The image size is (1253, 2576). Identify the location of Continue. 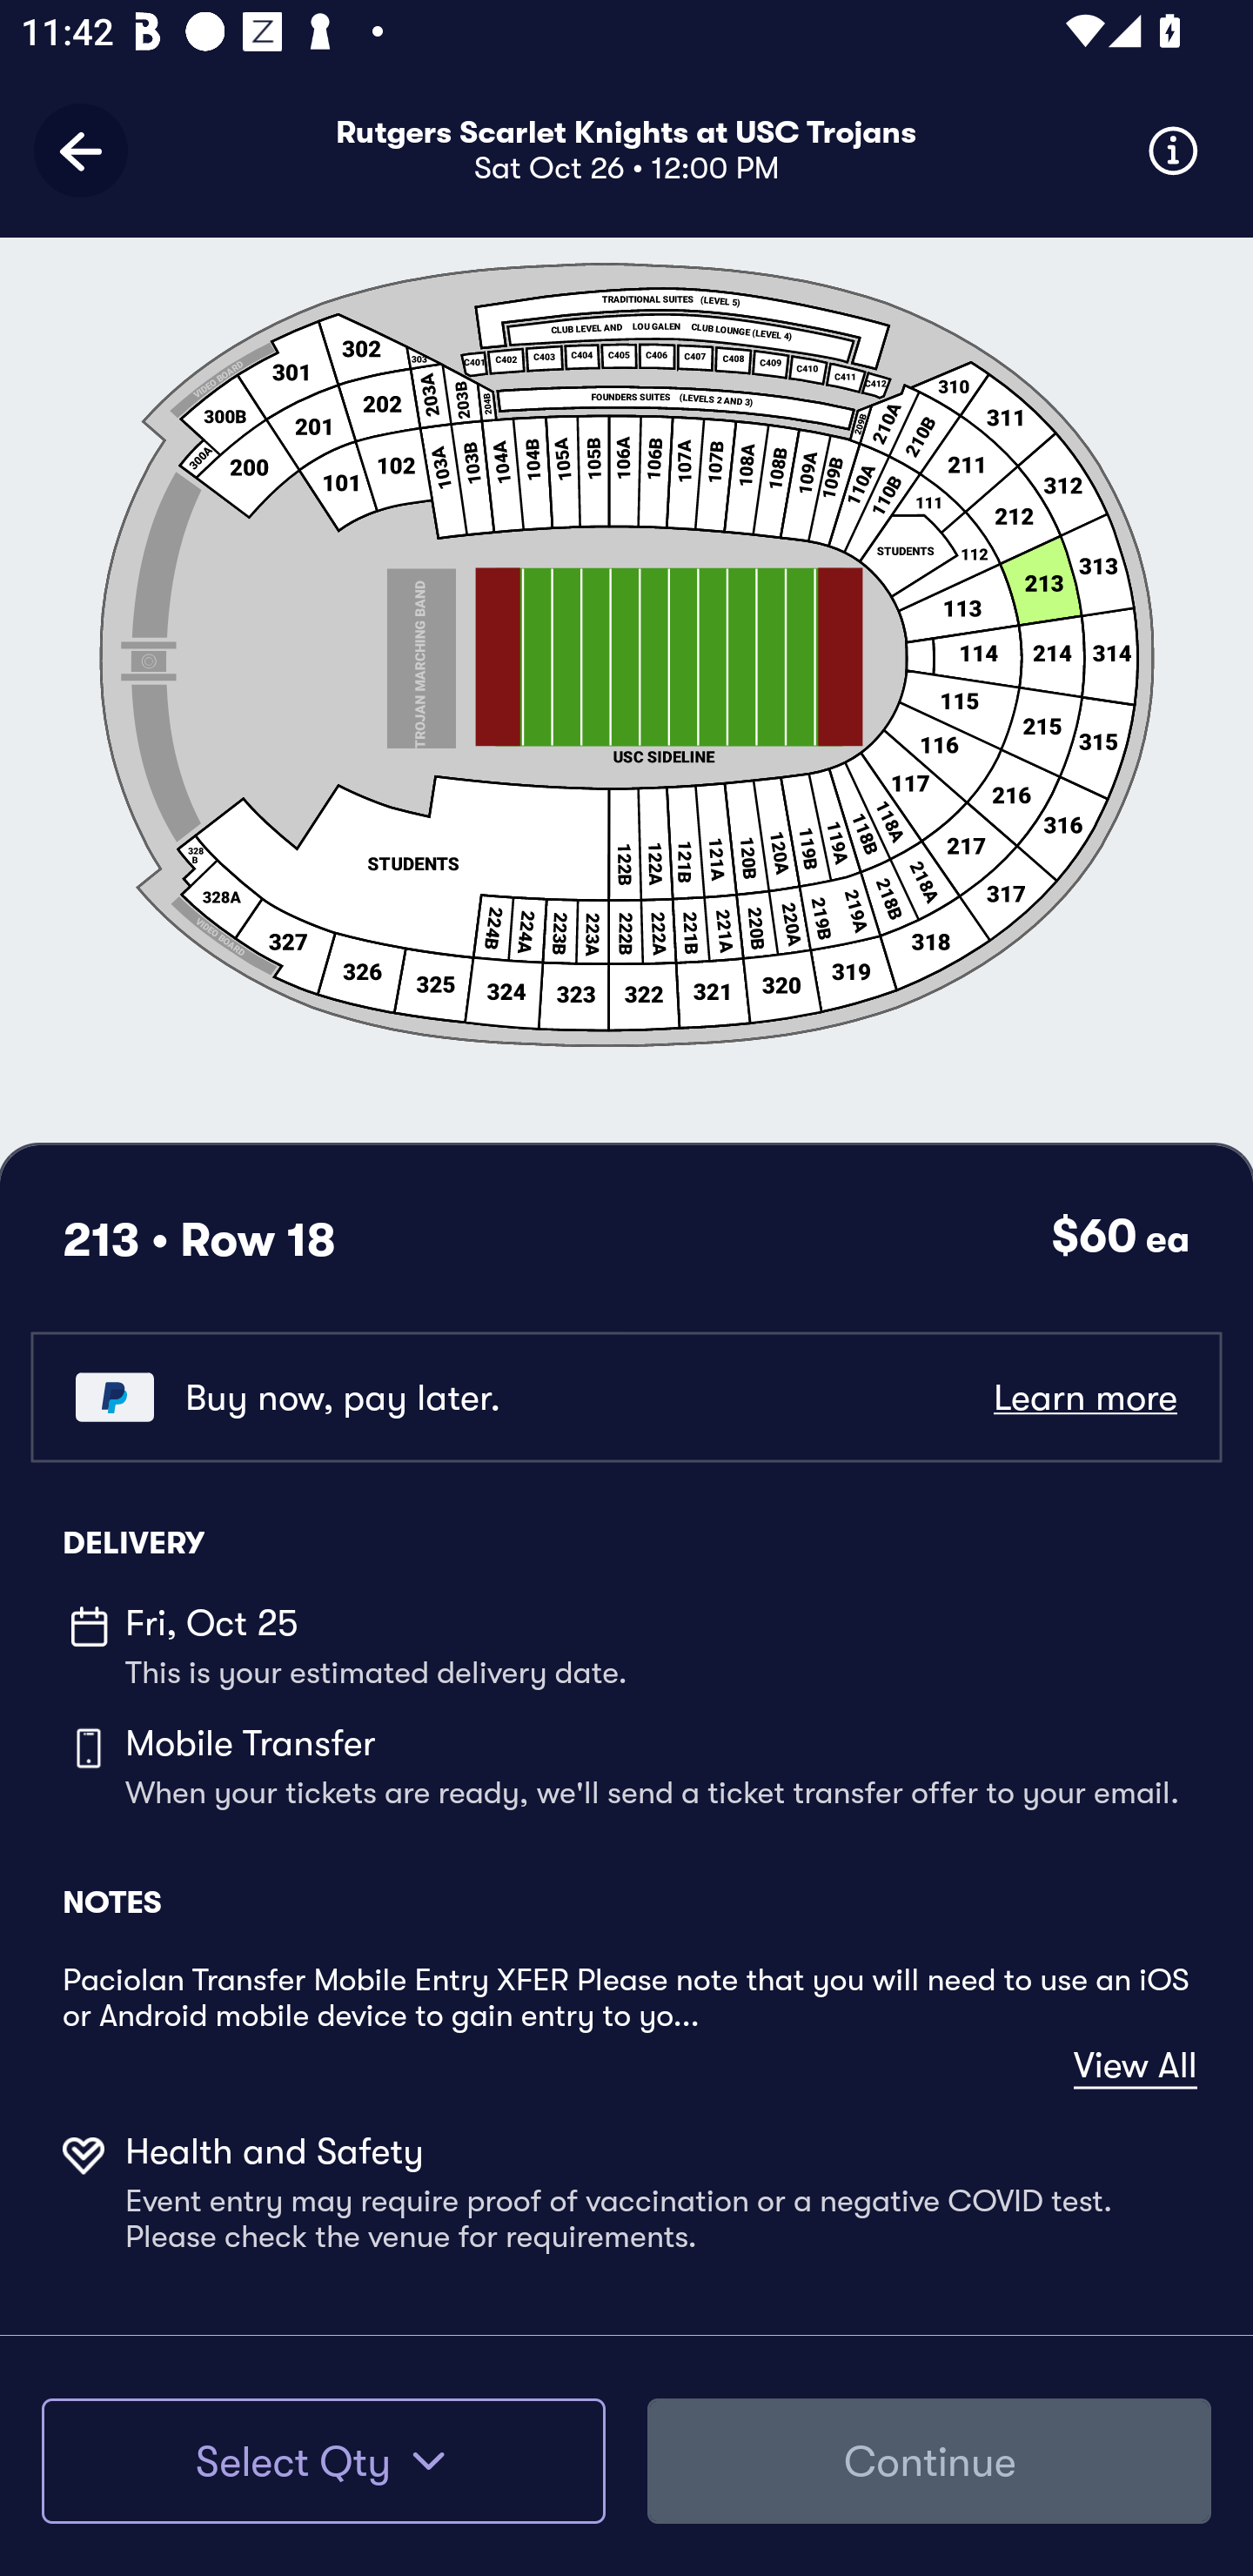
(929, 2461).